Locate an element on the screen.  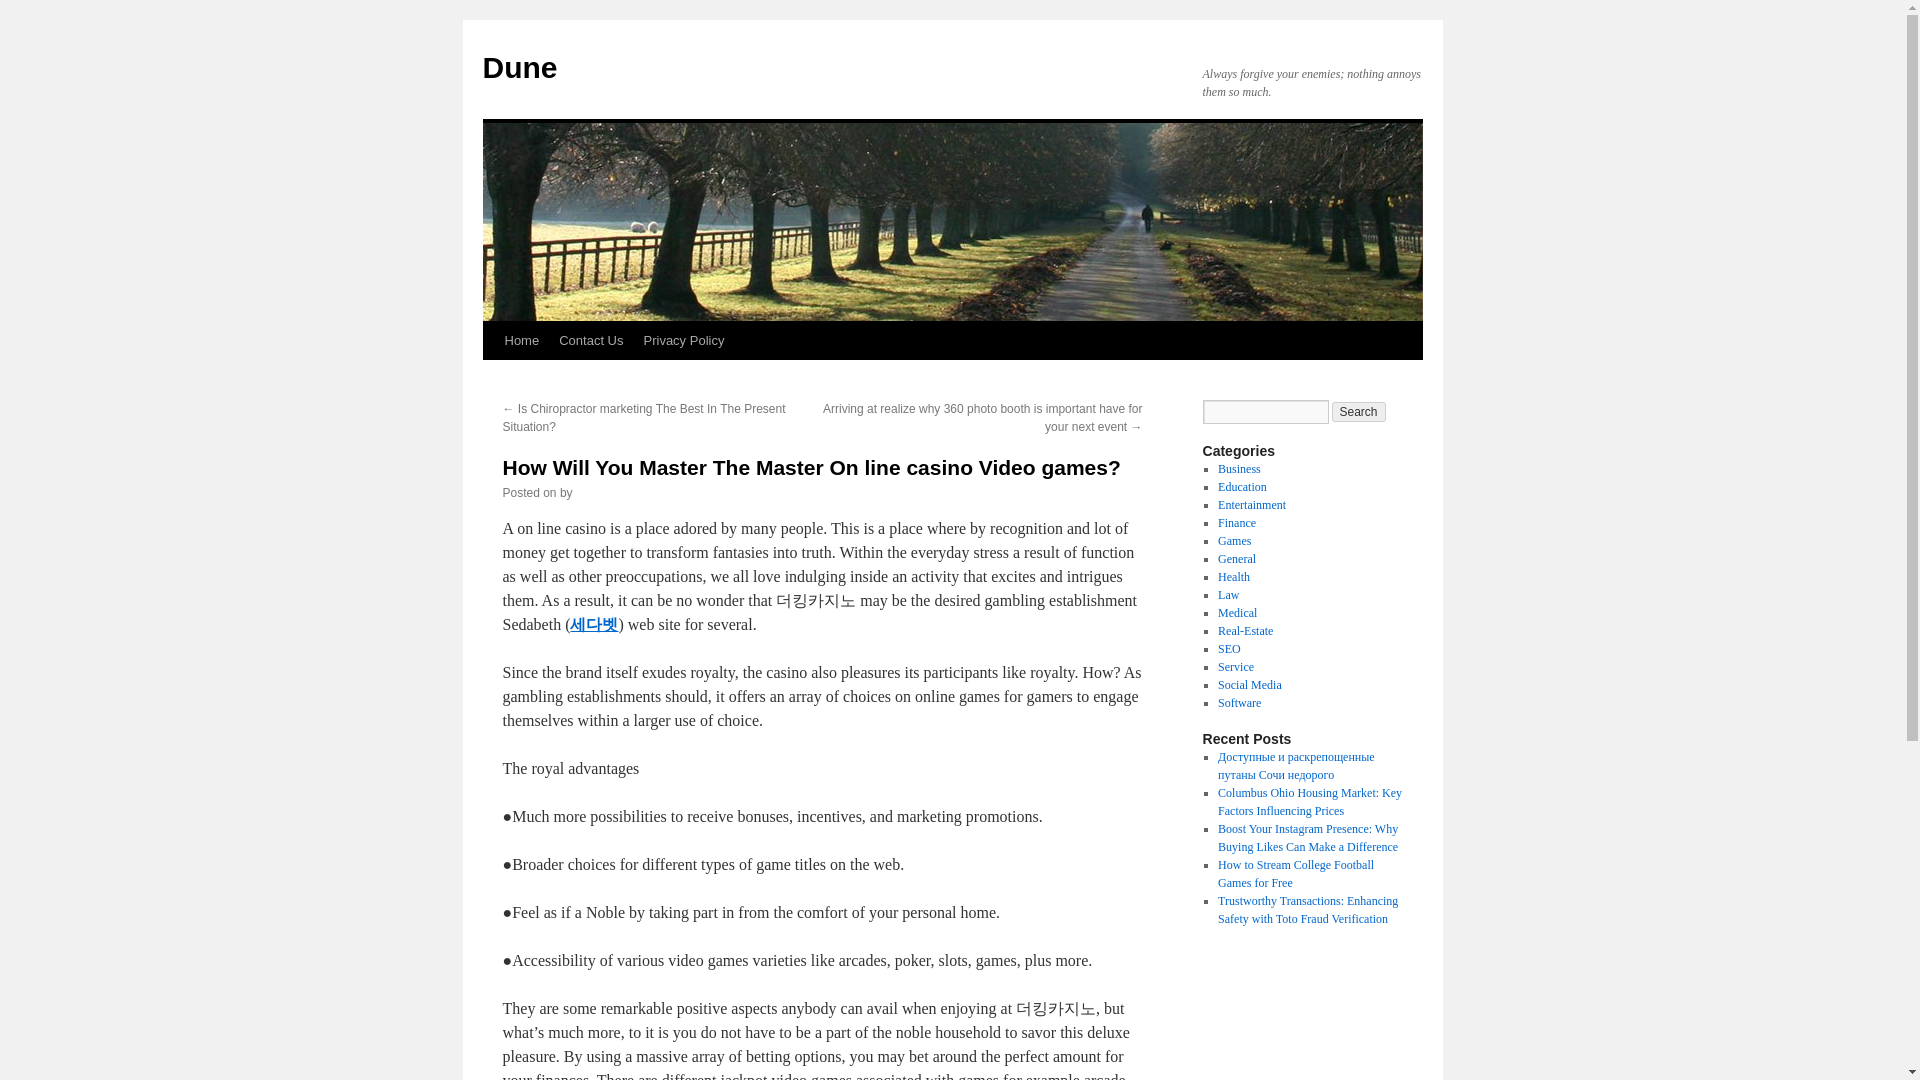
Law is located at coordinates (1228, 594).